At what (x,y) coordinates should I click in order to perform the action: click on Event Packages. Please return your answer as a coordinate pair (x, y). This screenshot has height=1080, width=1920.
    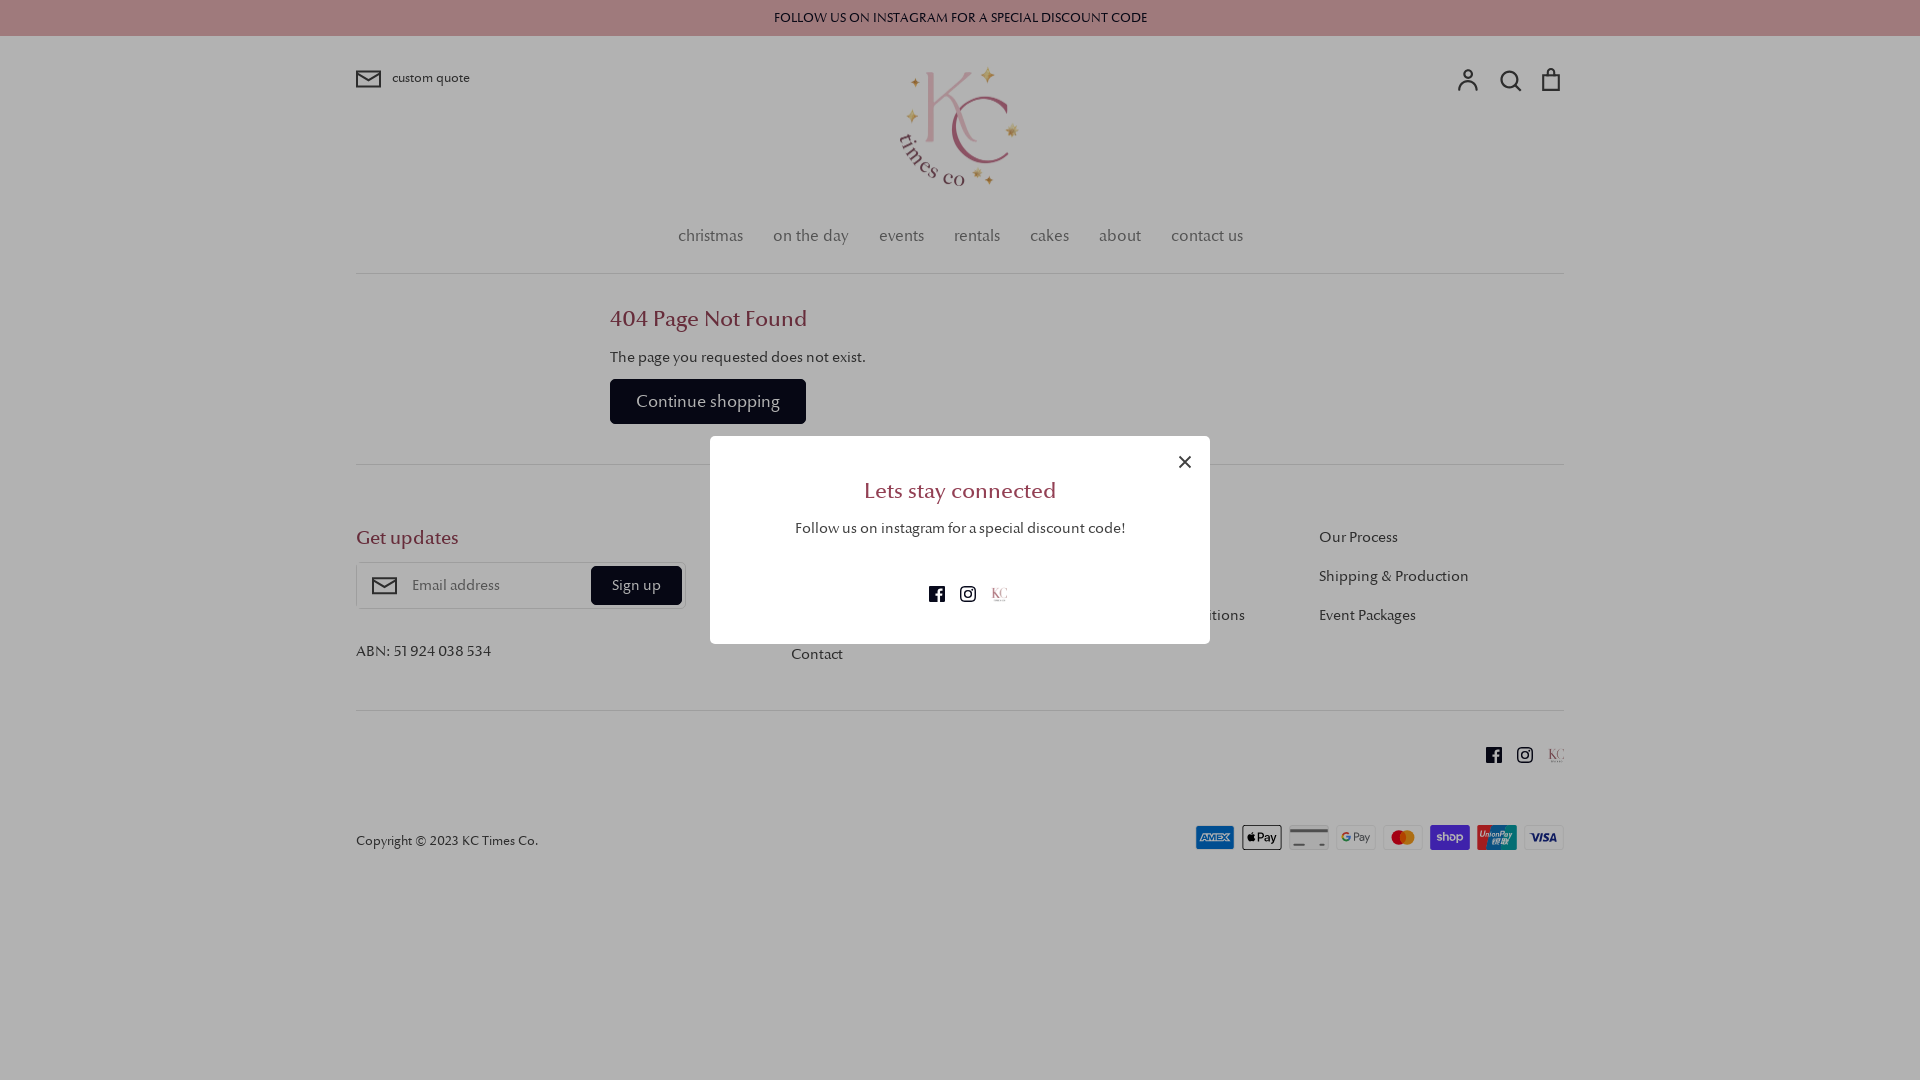
    Looking at the image, I should click on (1368, 615).